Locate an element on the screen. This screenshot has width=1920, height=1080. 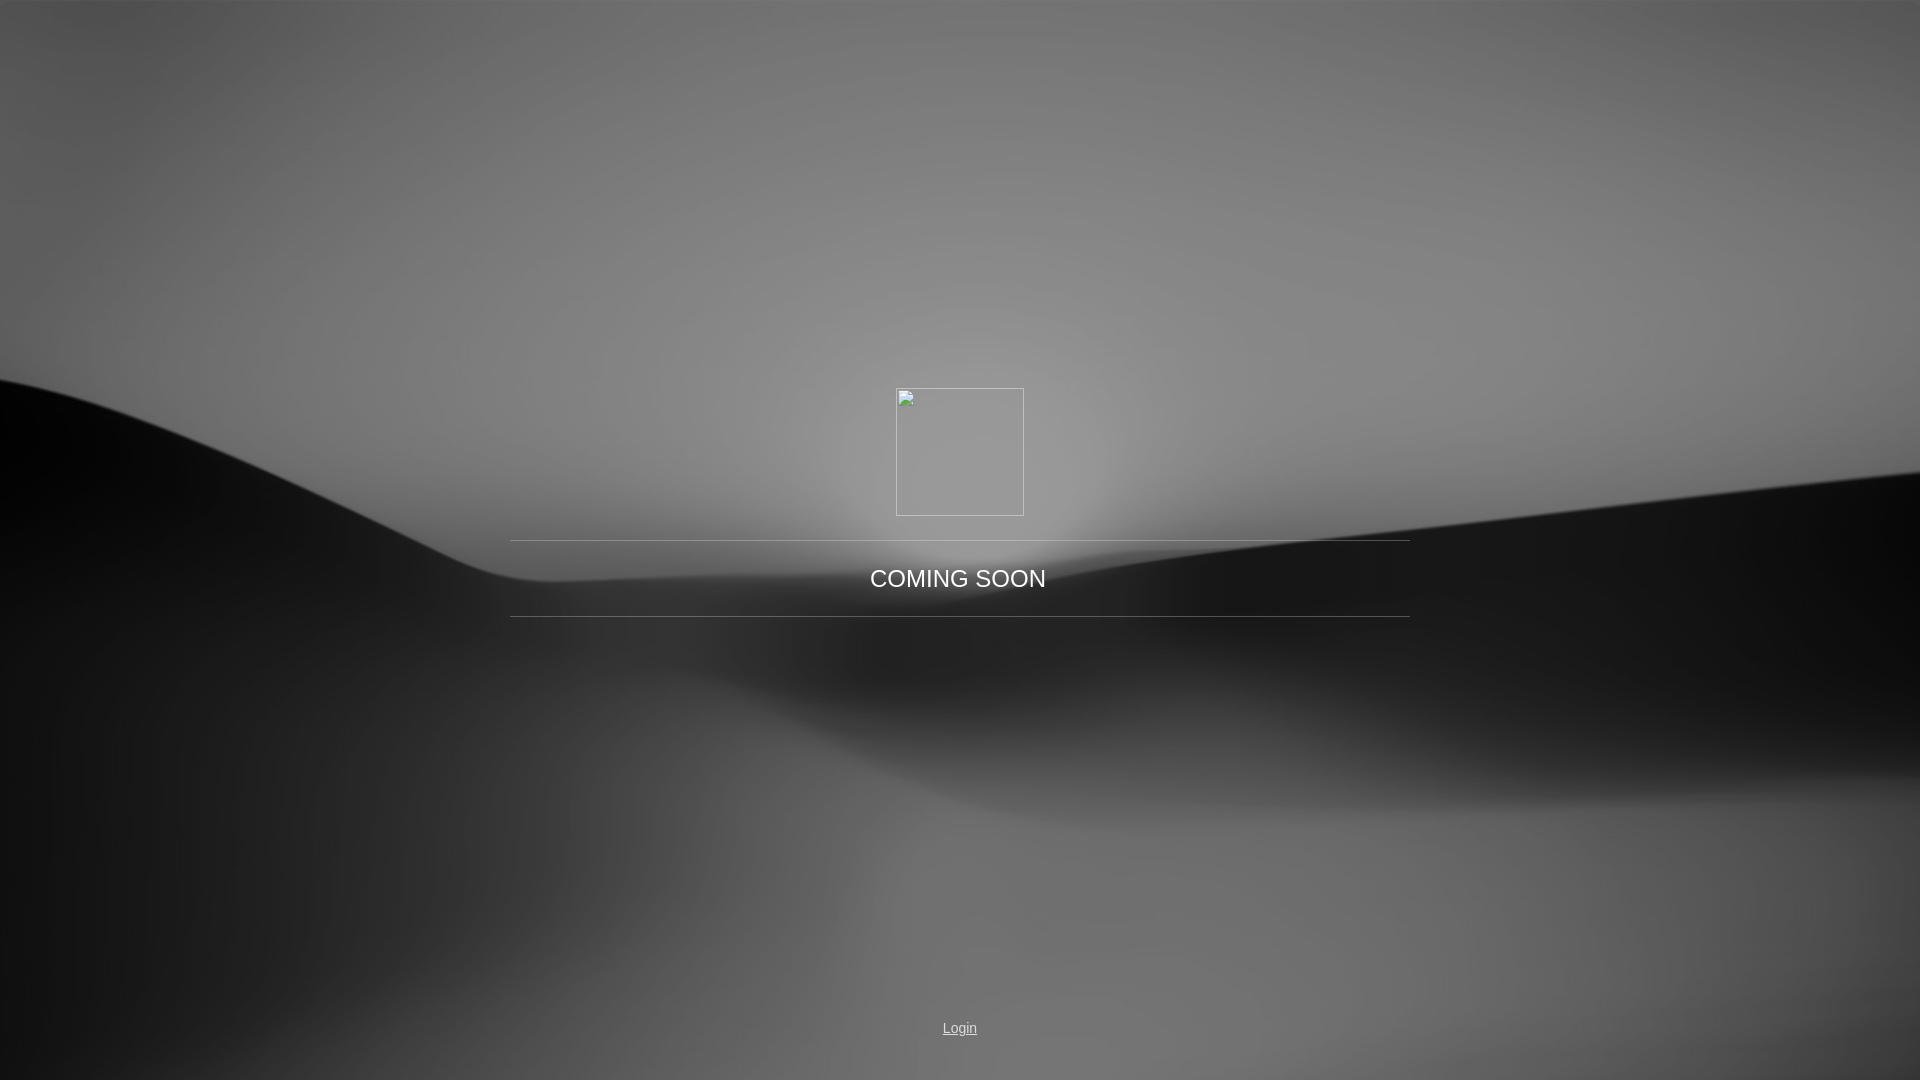
Login is located at coordinates (960, 1028).